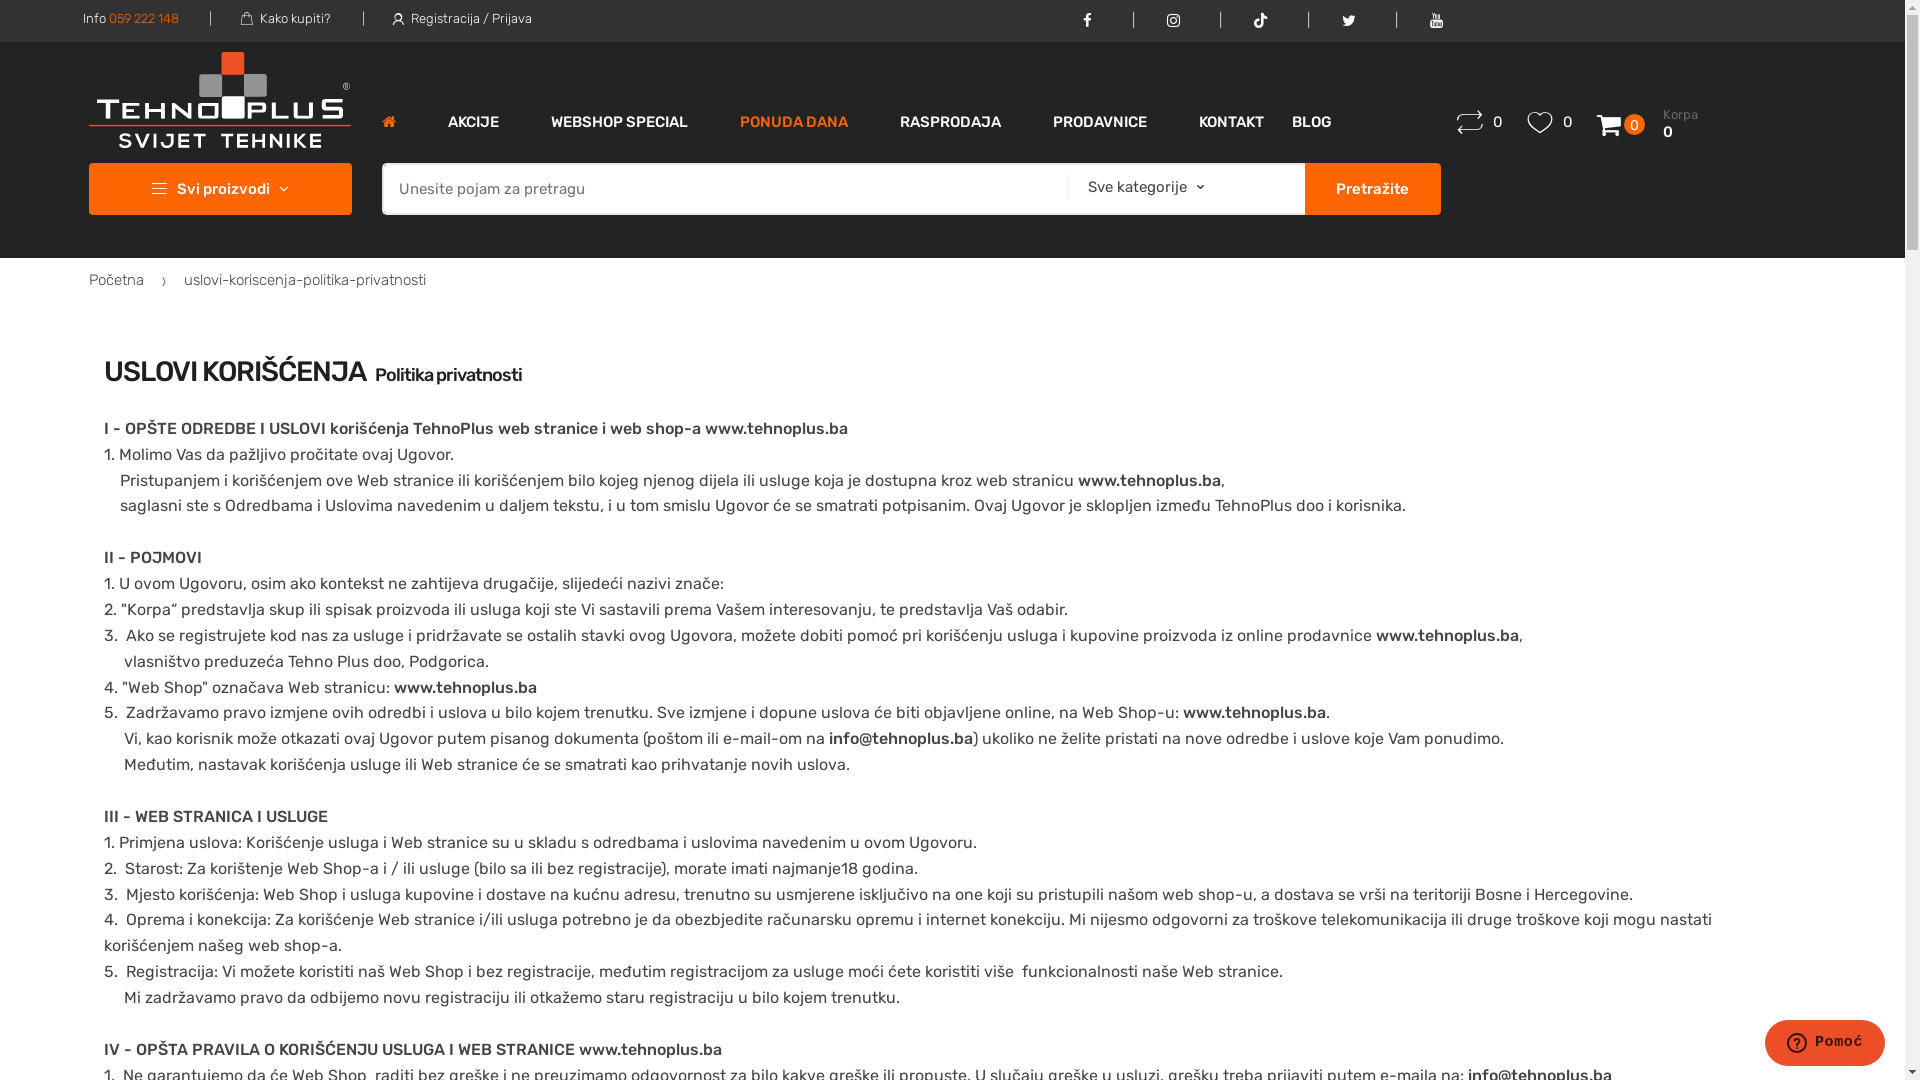 Image resolution: width=1920 pixels, height=1080 pixels. What do you see at coordinates (794, 122) in the screenshot?
I see `PONUDA DANA` at bounding box center [794, 122].